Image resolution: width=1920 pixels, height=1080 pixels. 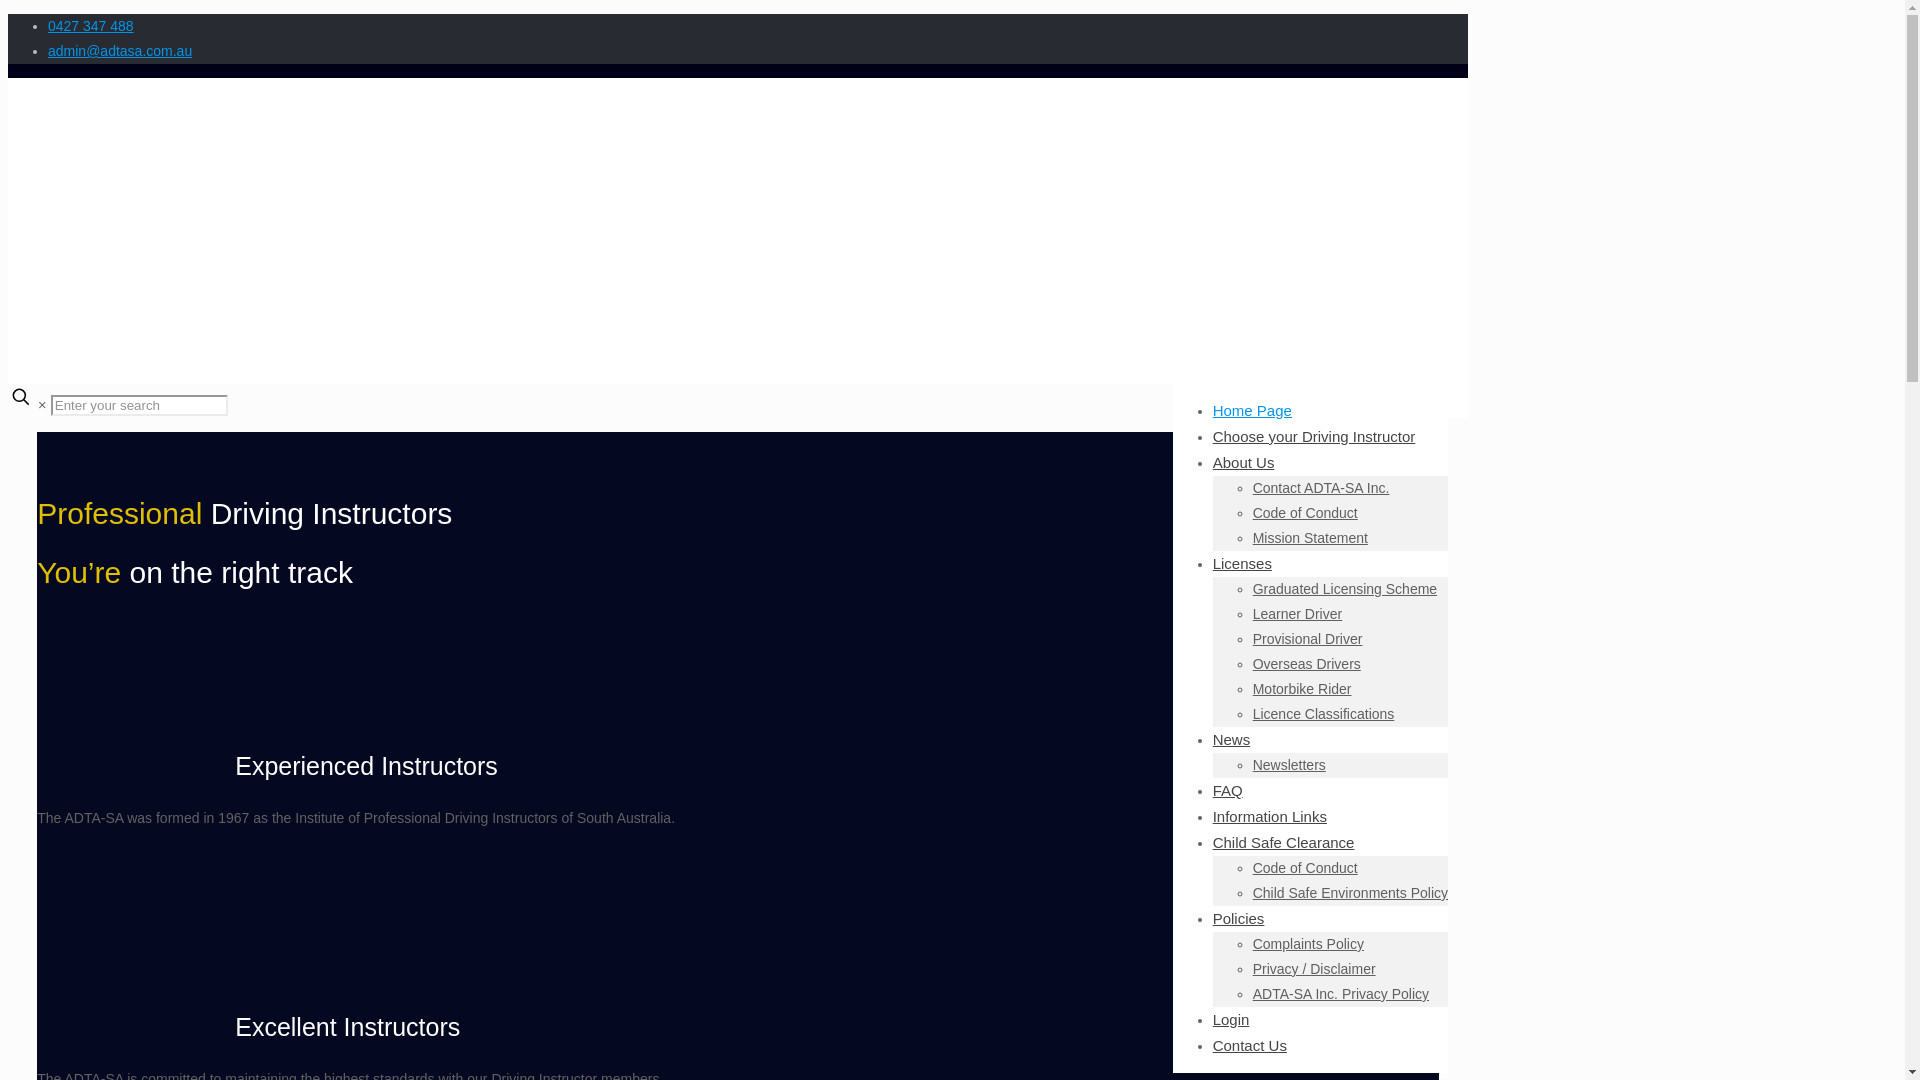 I want to click on News, so click(x=1232, y=739).